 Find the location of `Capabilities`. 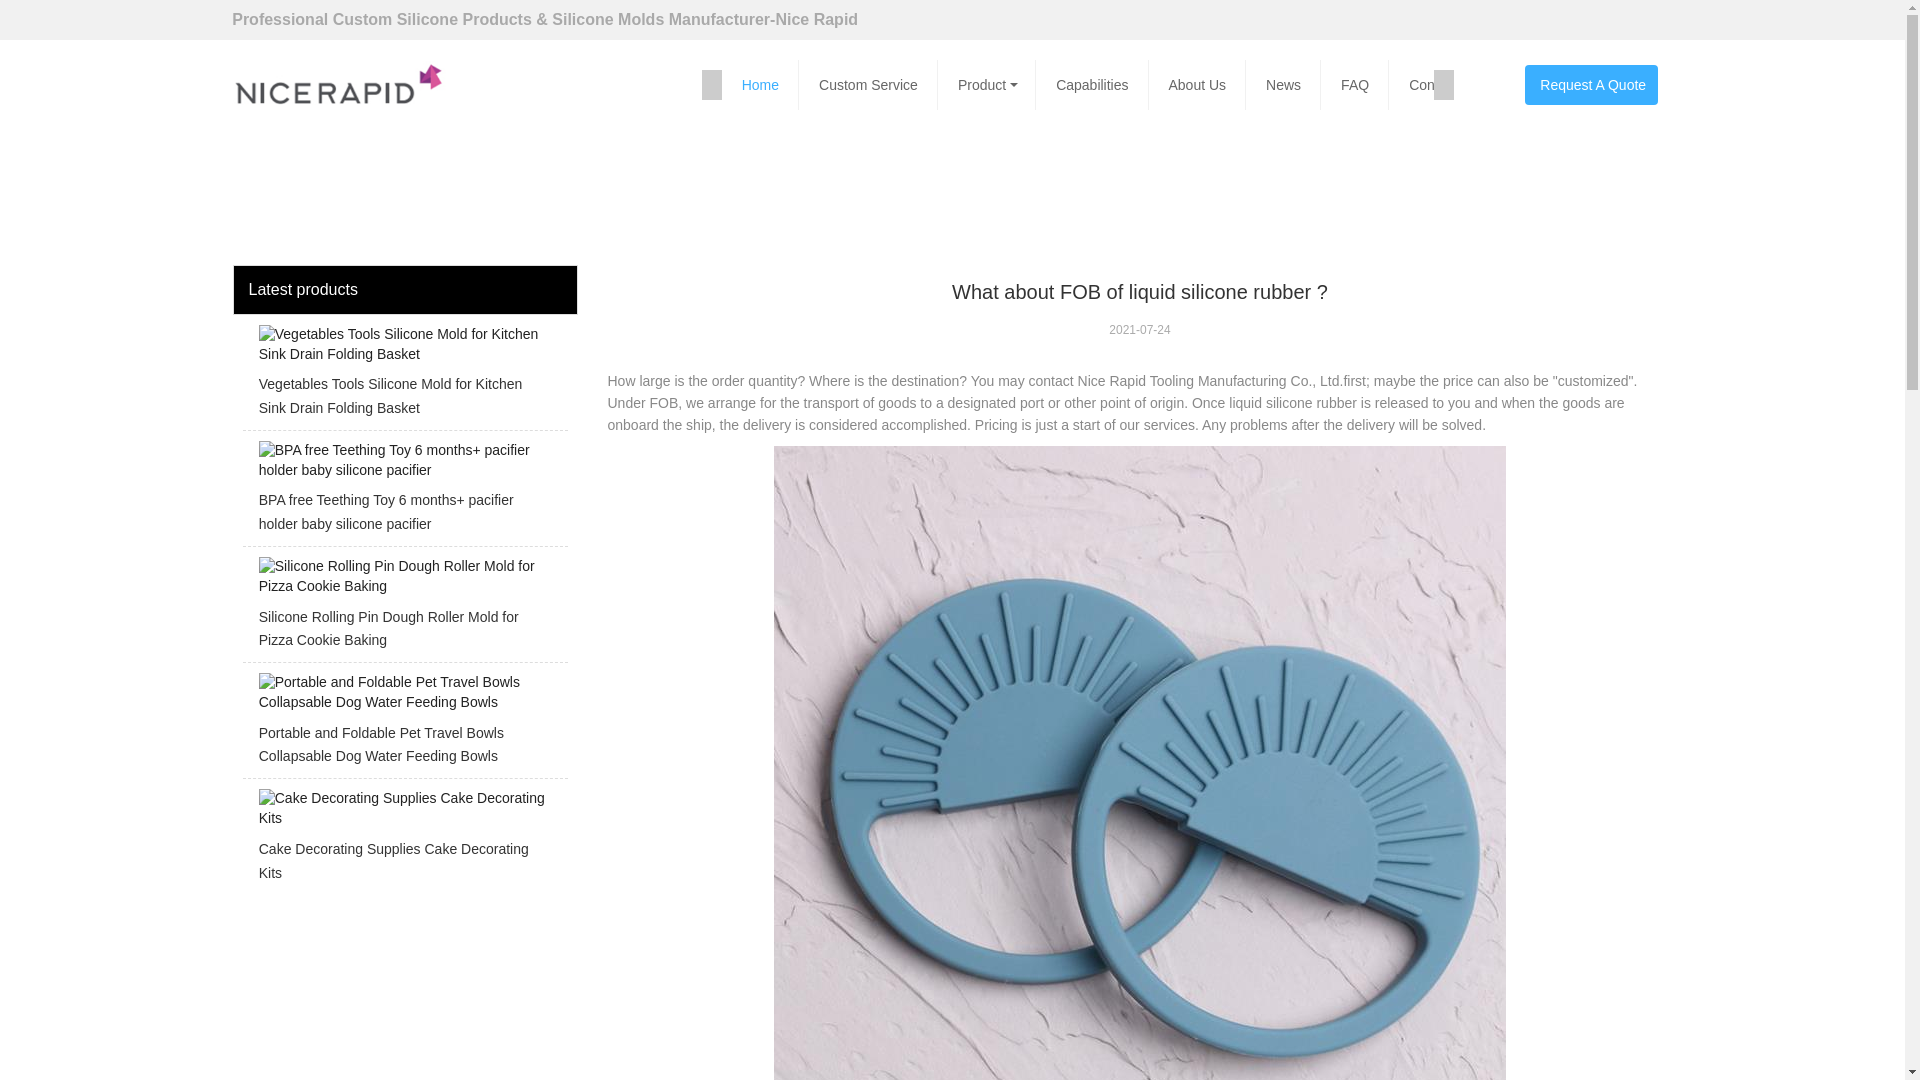

Capabilities is located at coordinates (1092, 84).